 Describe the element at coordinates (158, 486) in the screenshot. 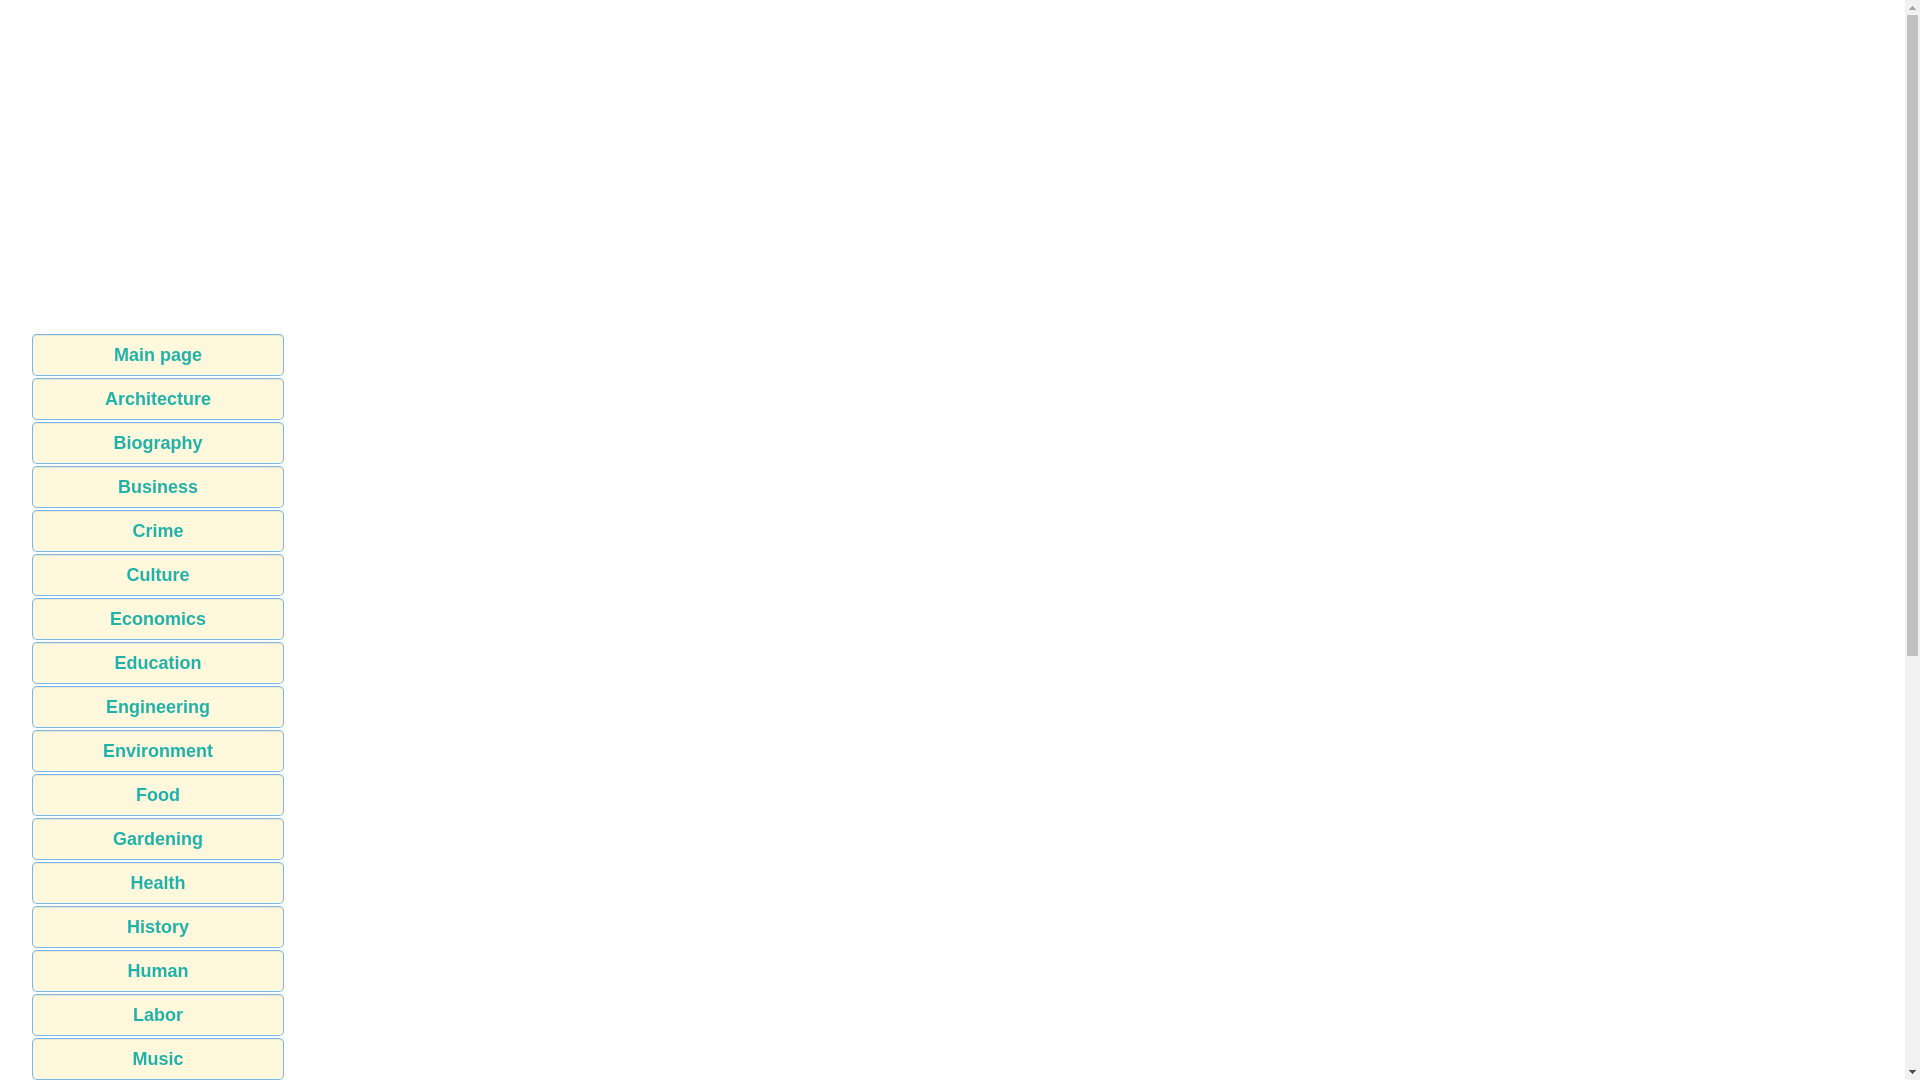

I see `Business` at that location.